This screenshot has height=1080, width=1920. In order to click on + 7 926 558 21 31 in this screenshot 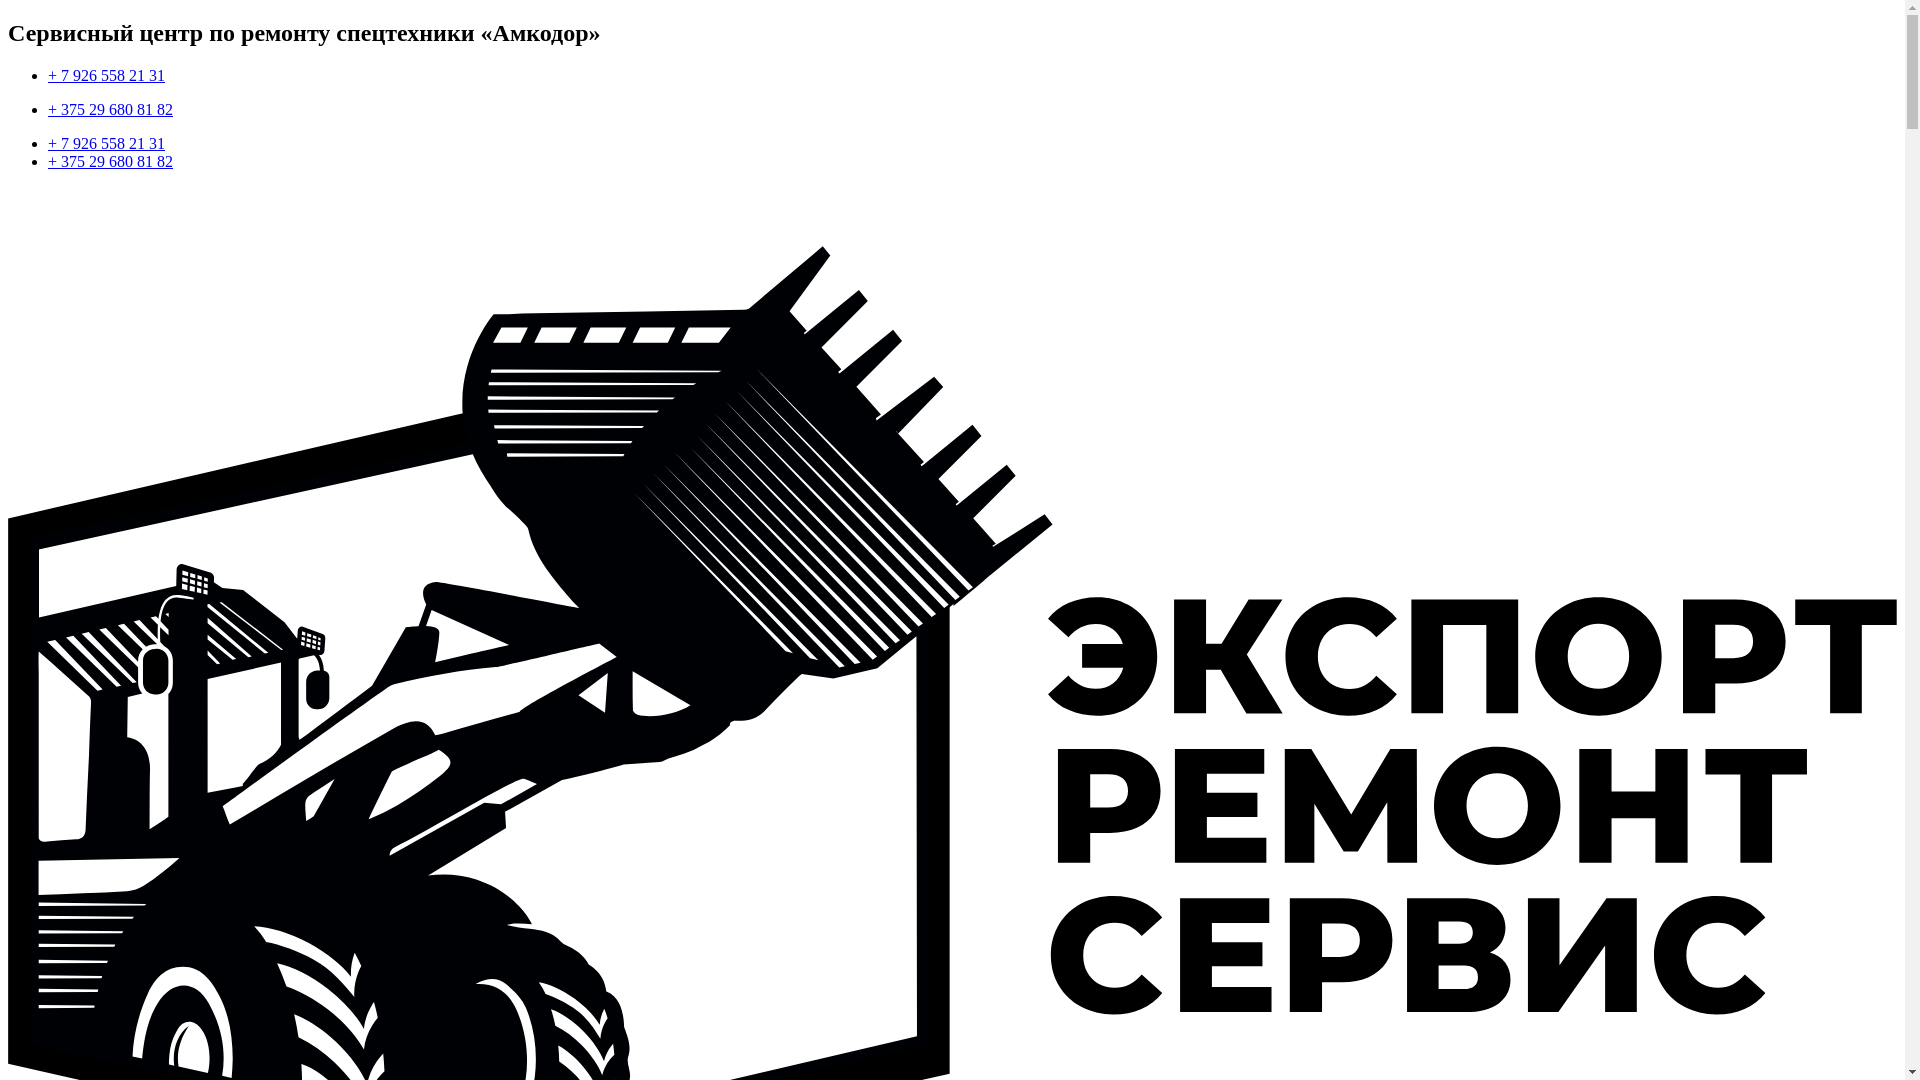, I will do `click(106, 76)`.